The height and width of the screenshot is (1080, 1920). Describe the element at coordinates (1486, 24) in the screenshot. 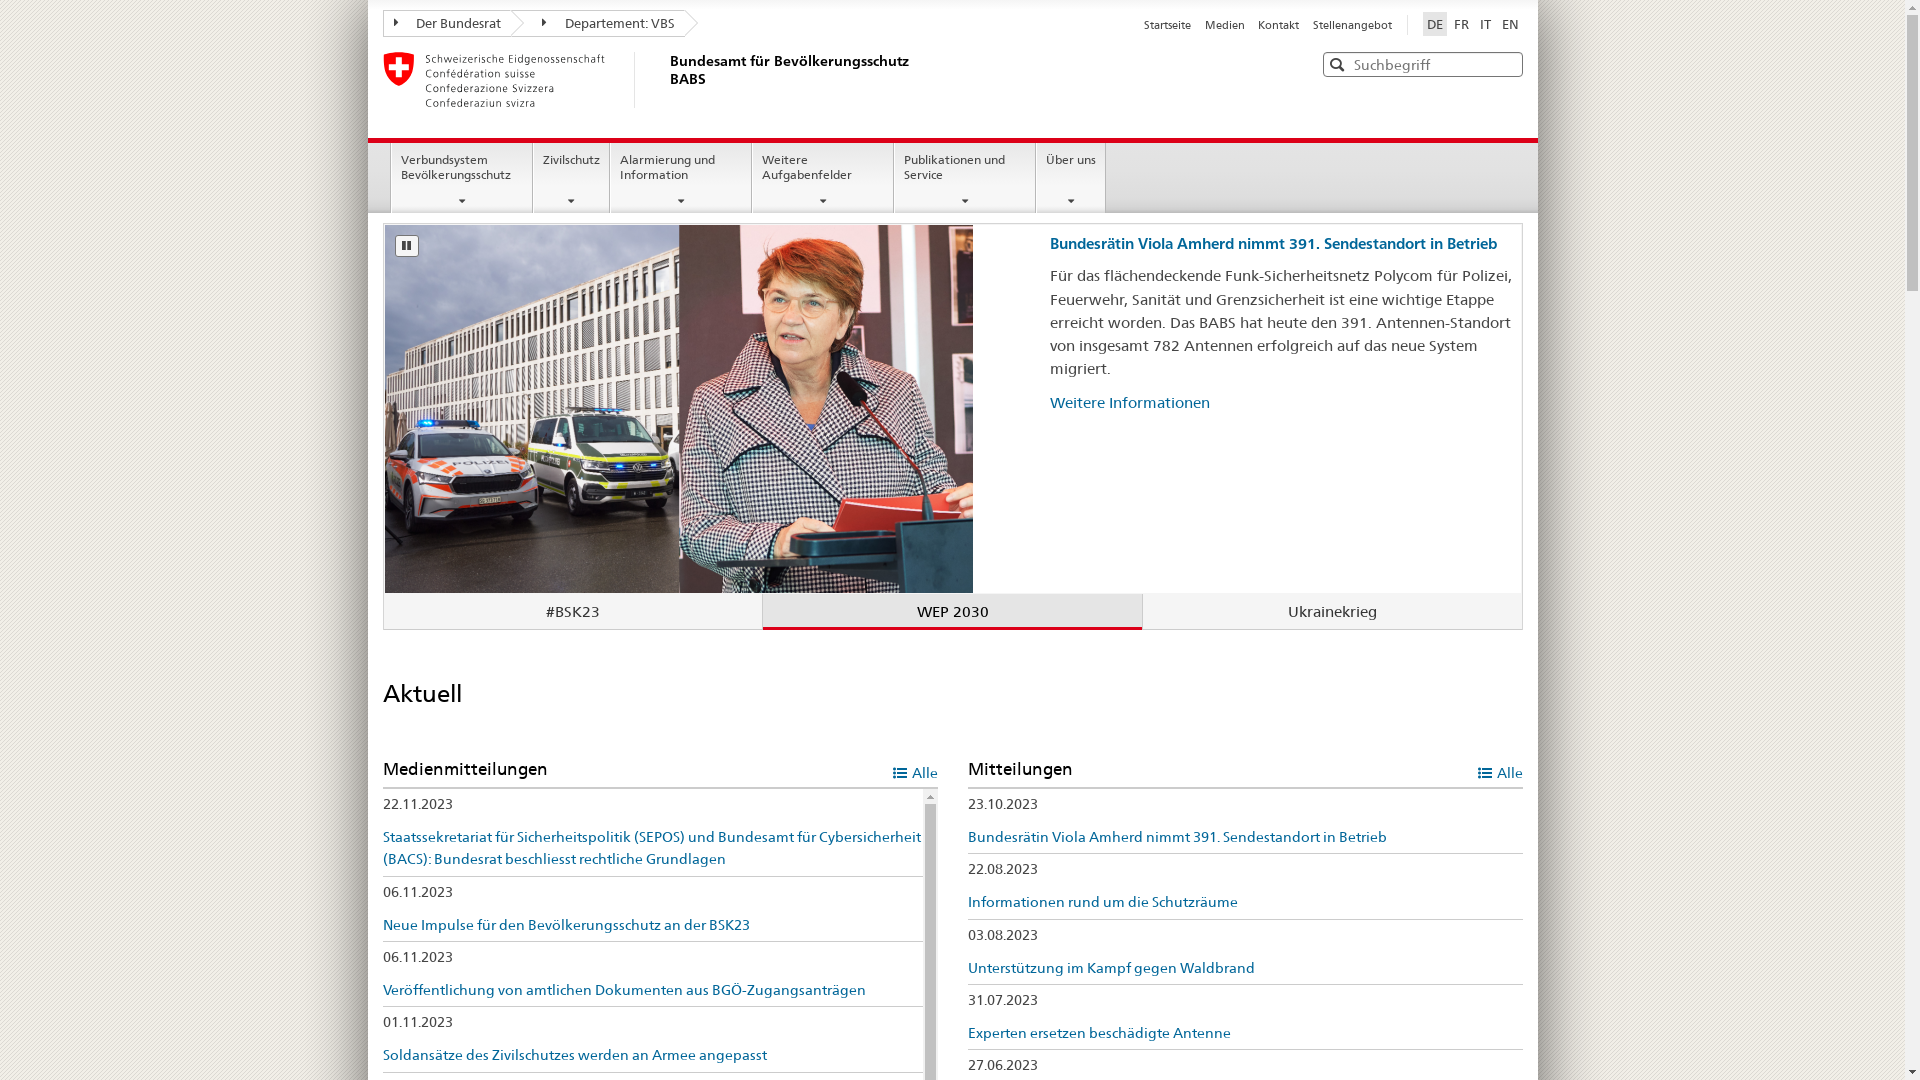

I see `IT` at that location.